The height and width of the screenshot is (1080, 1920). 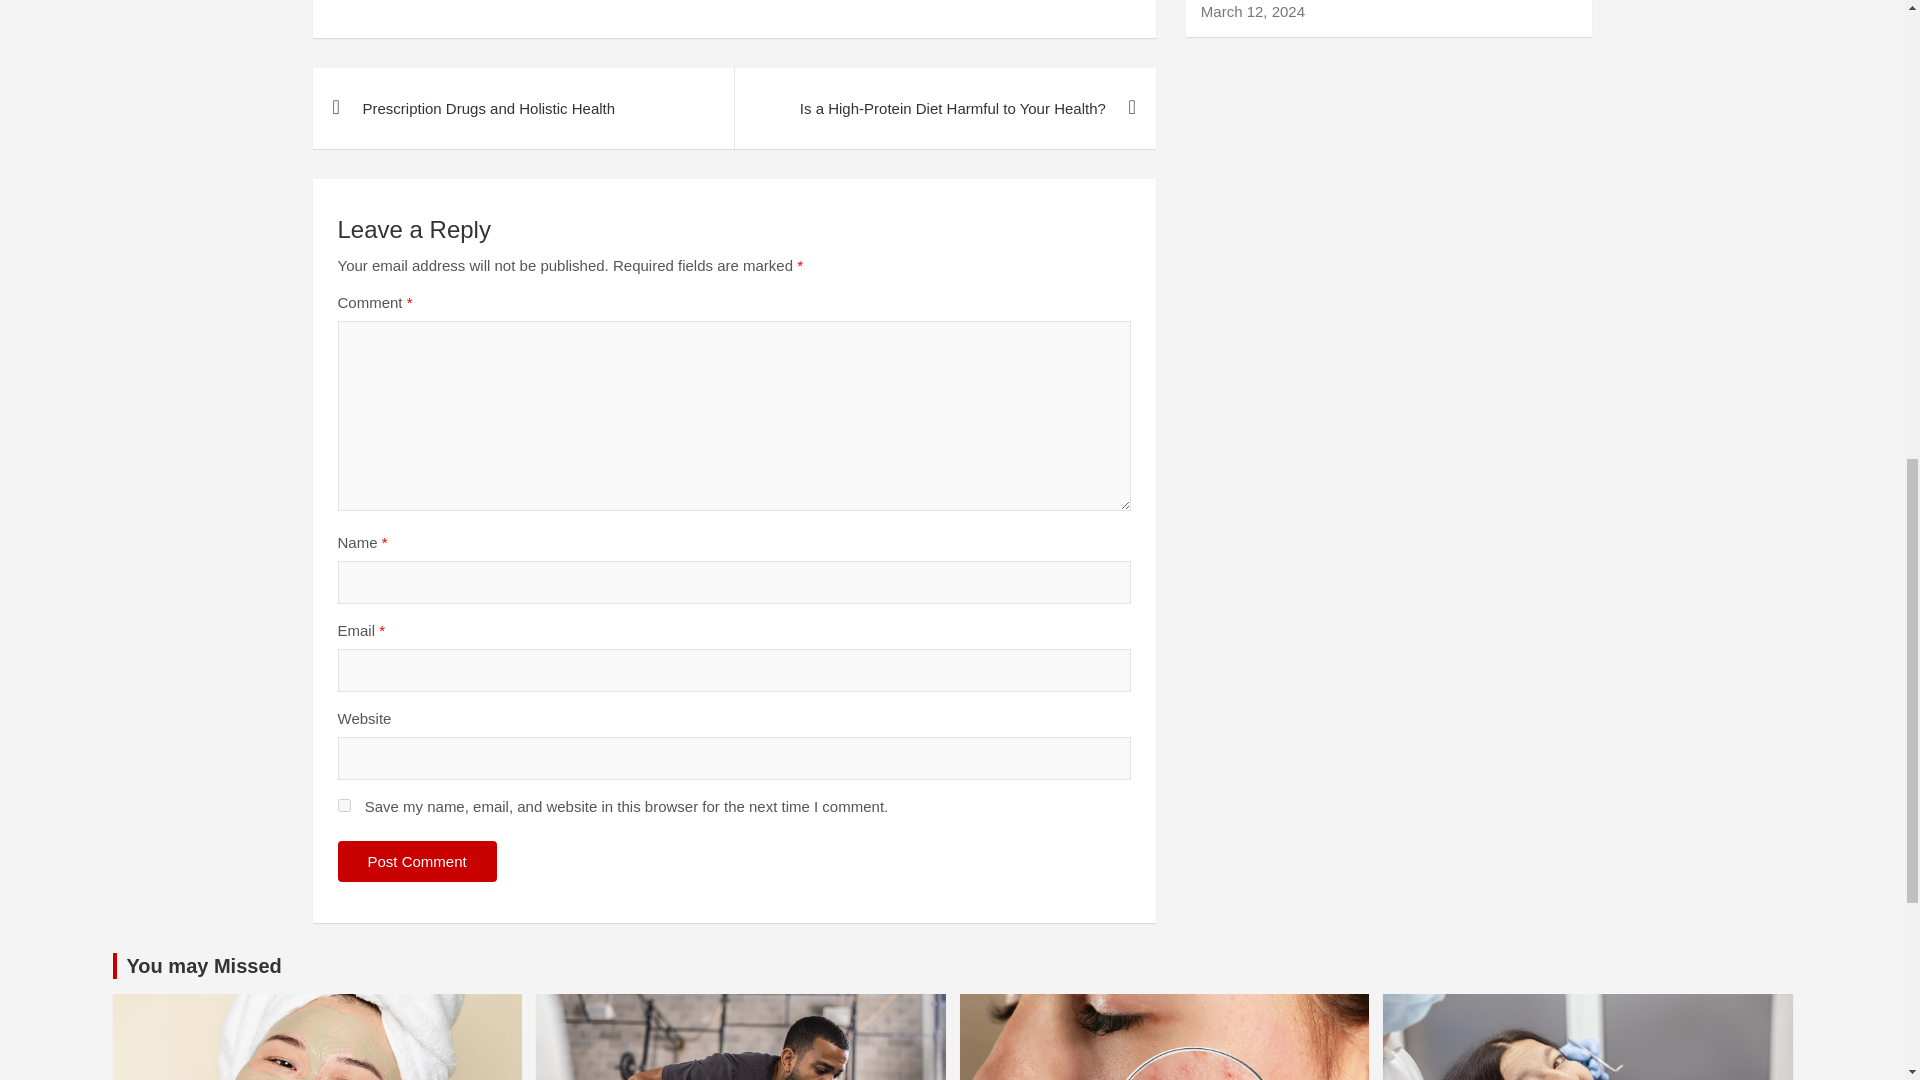 I want to click on Post Comment, so click(x=417, y=862).